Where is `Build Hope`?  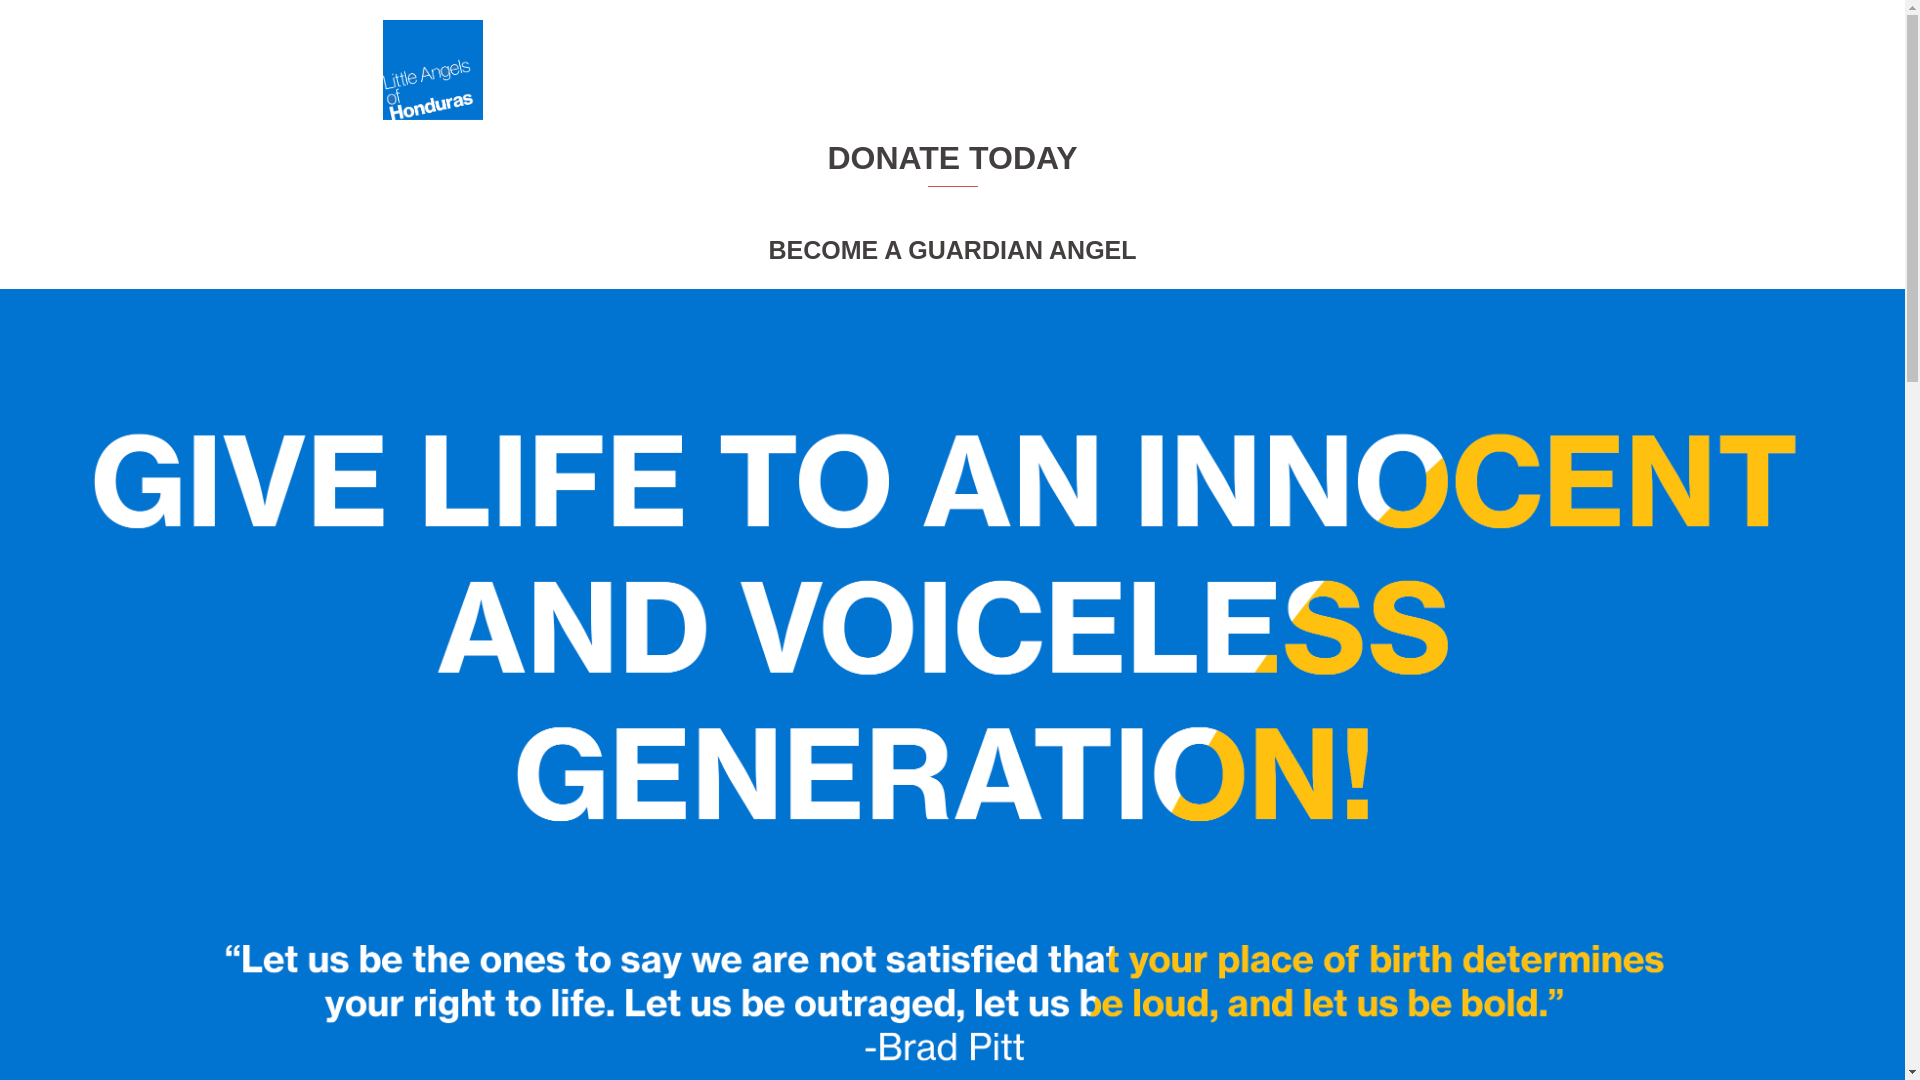
Build Hope is located at coordinates (1474, 70).